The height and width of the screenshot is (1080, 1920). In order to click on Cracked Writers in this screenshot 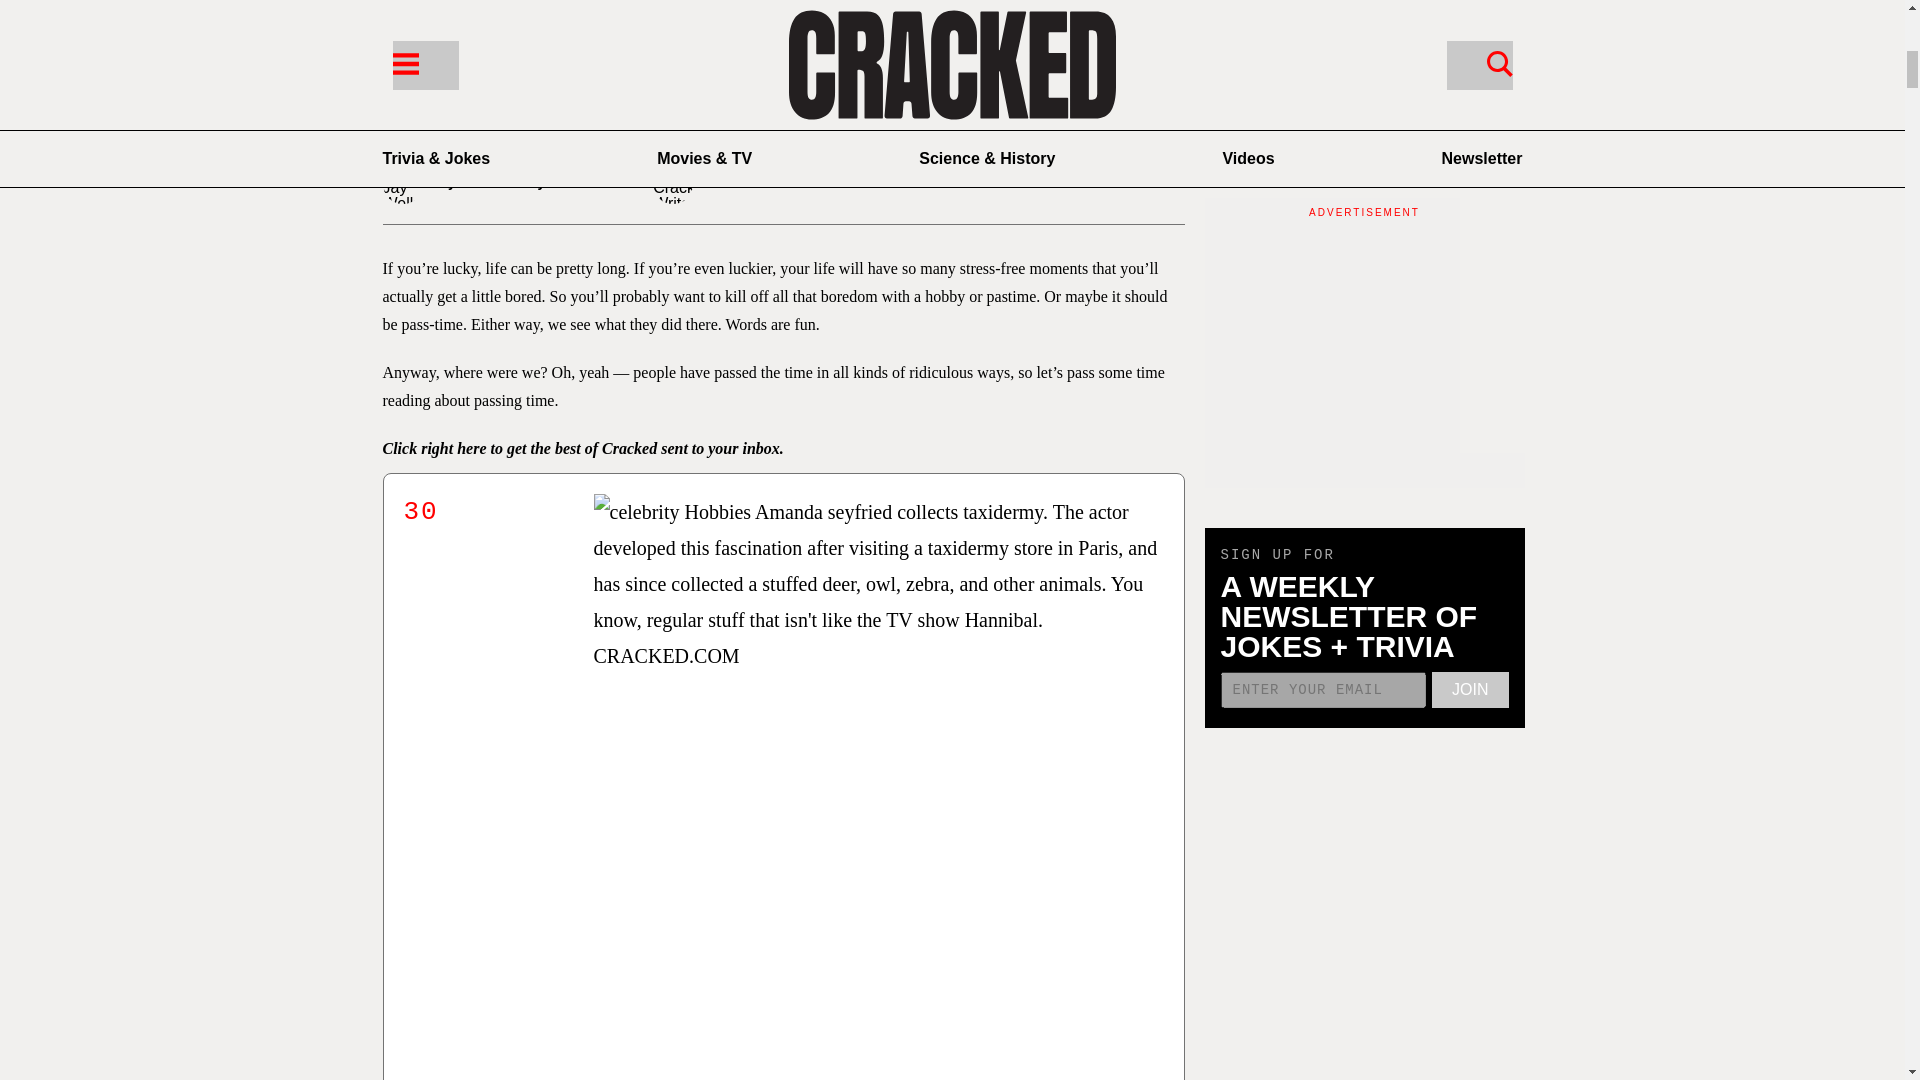, I will do `click(782, 184)`.